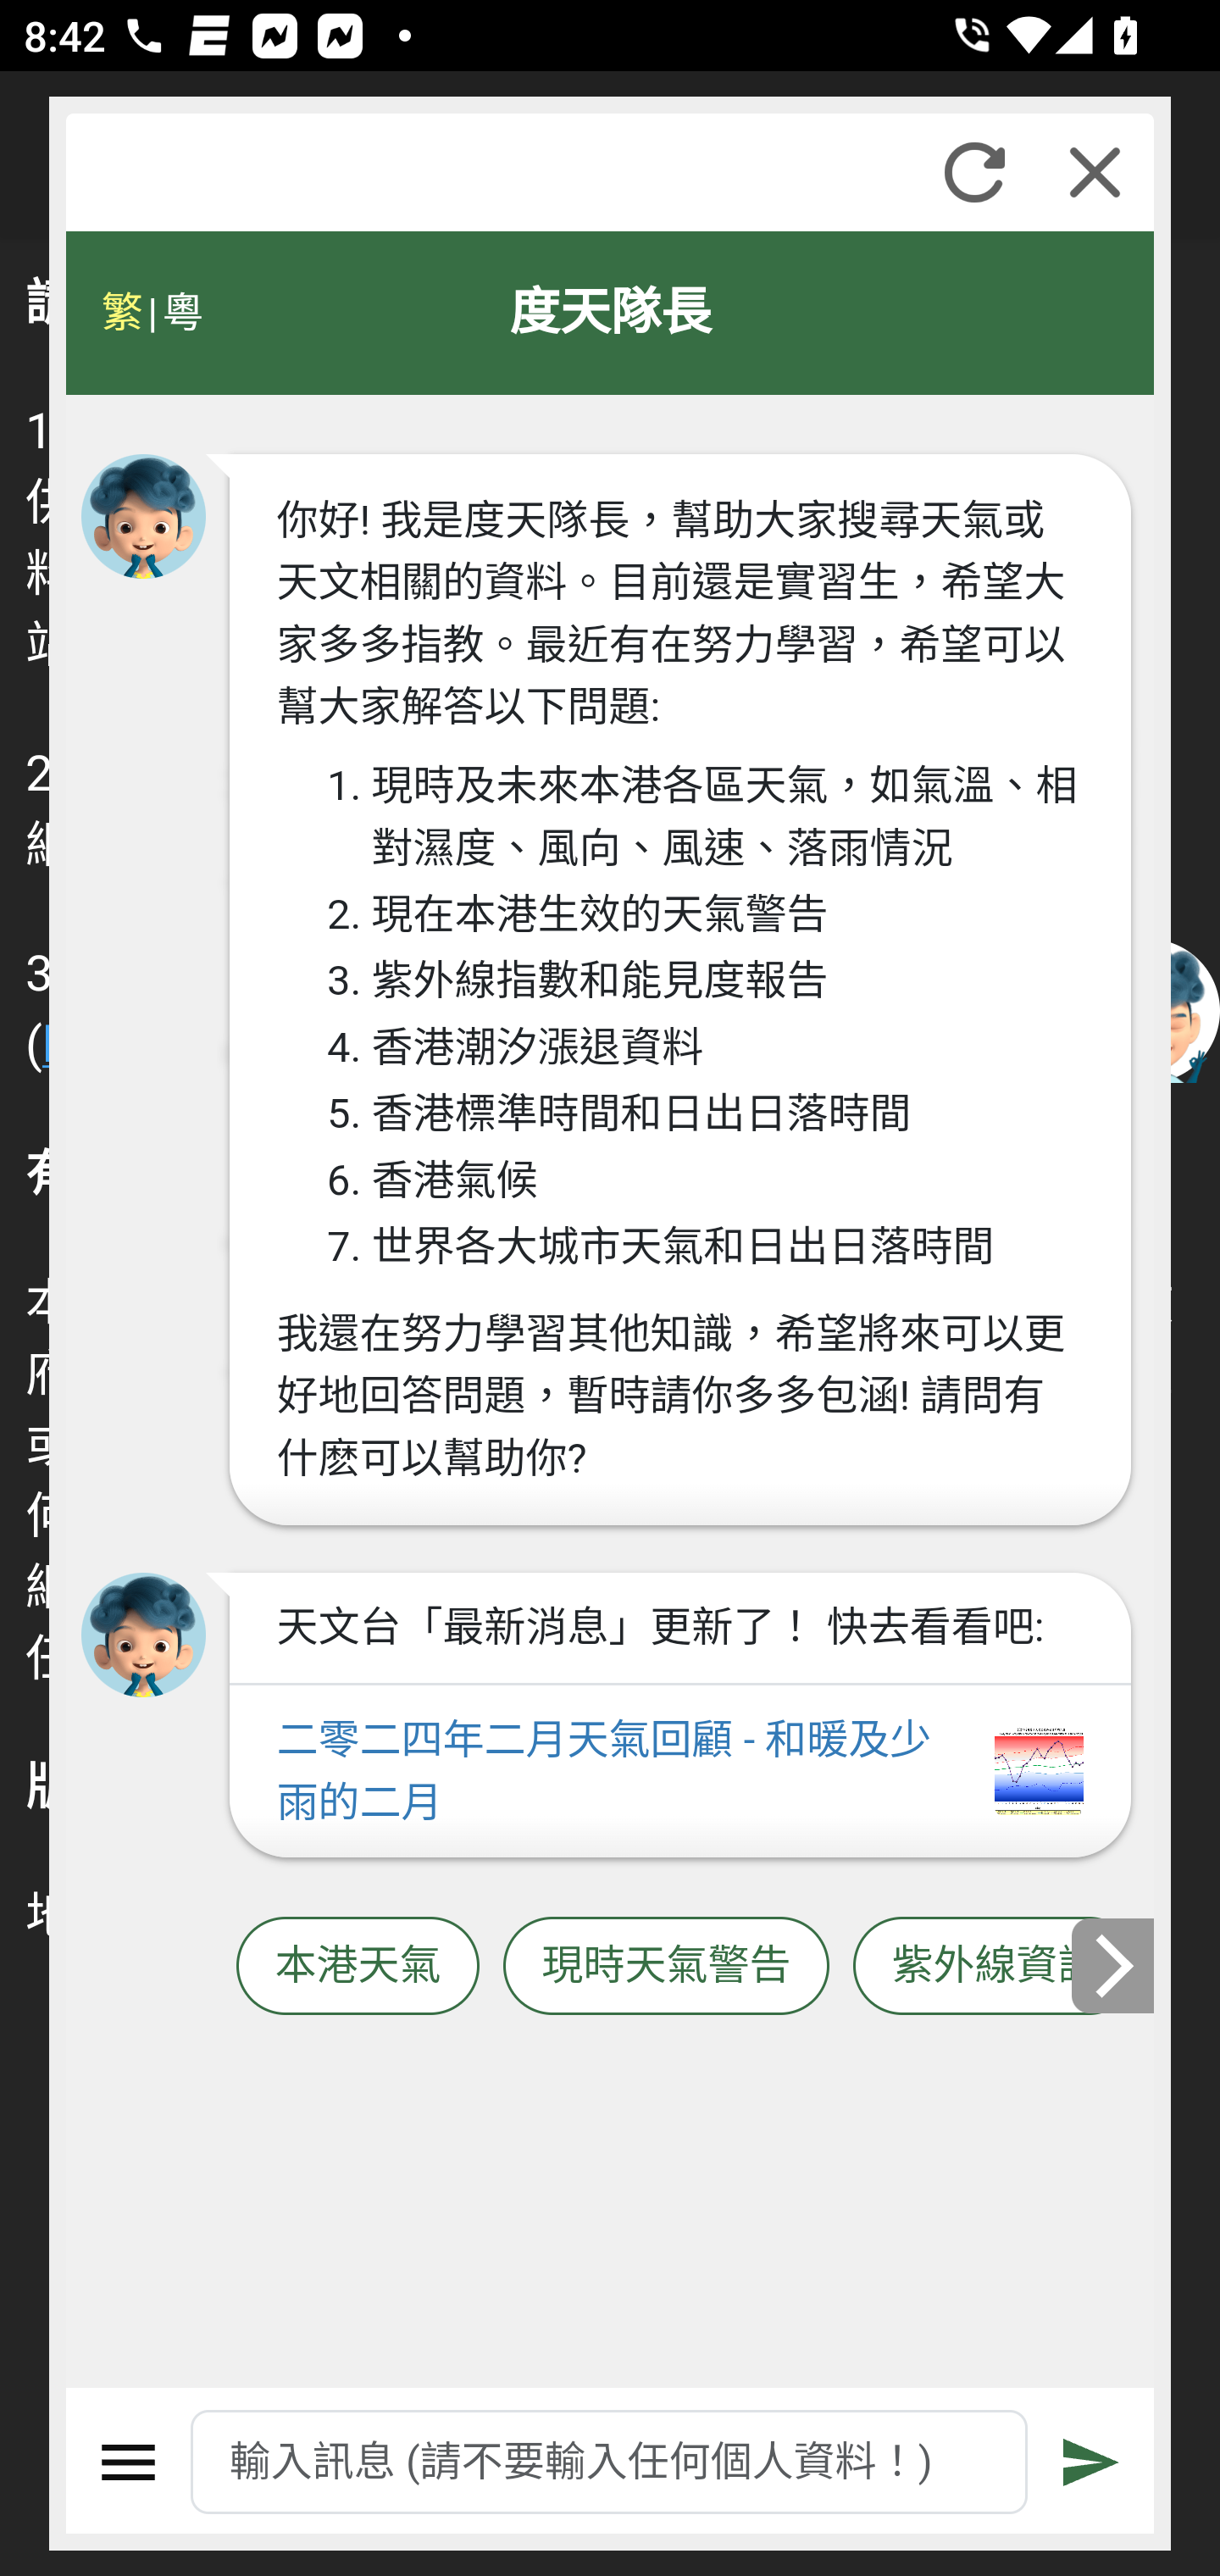  I want to click on 現時天氣警告, so click(666, 1966).